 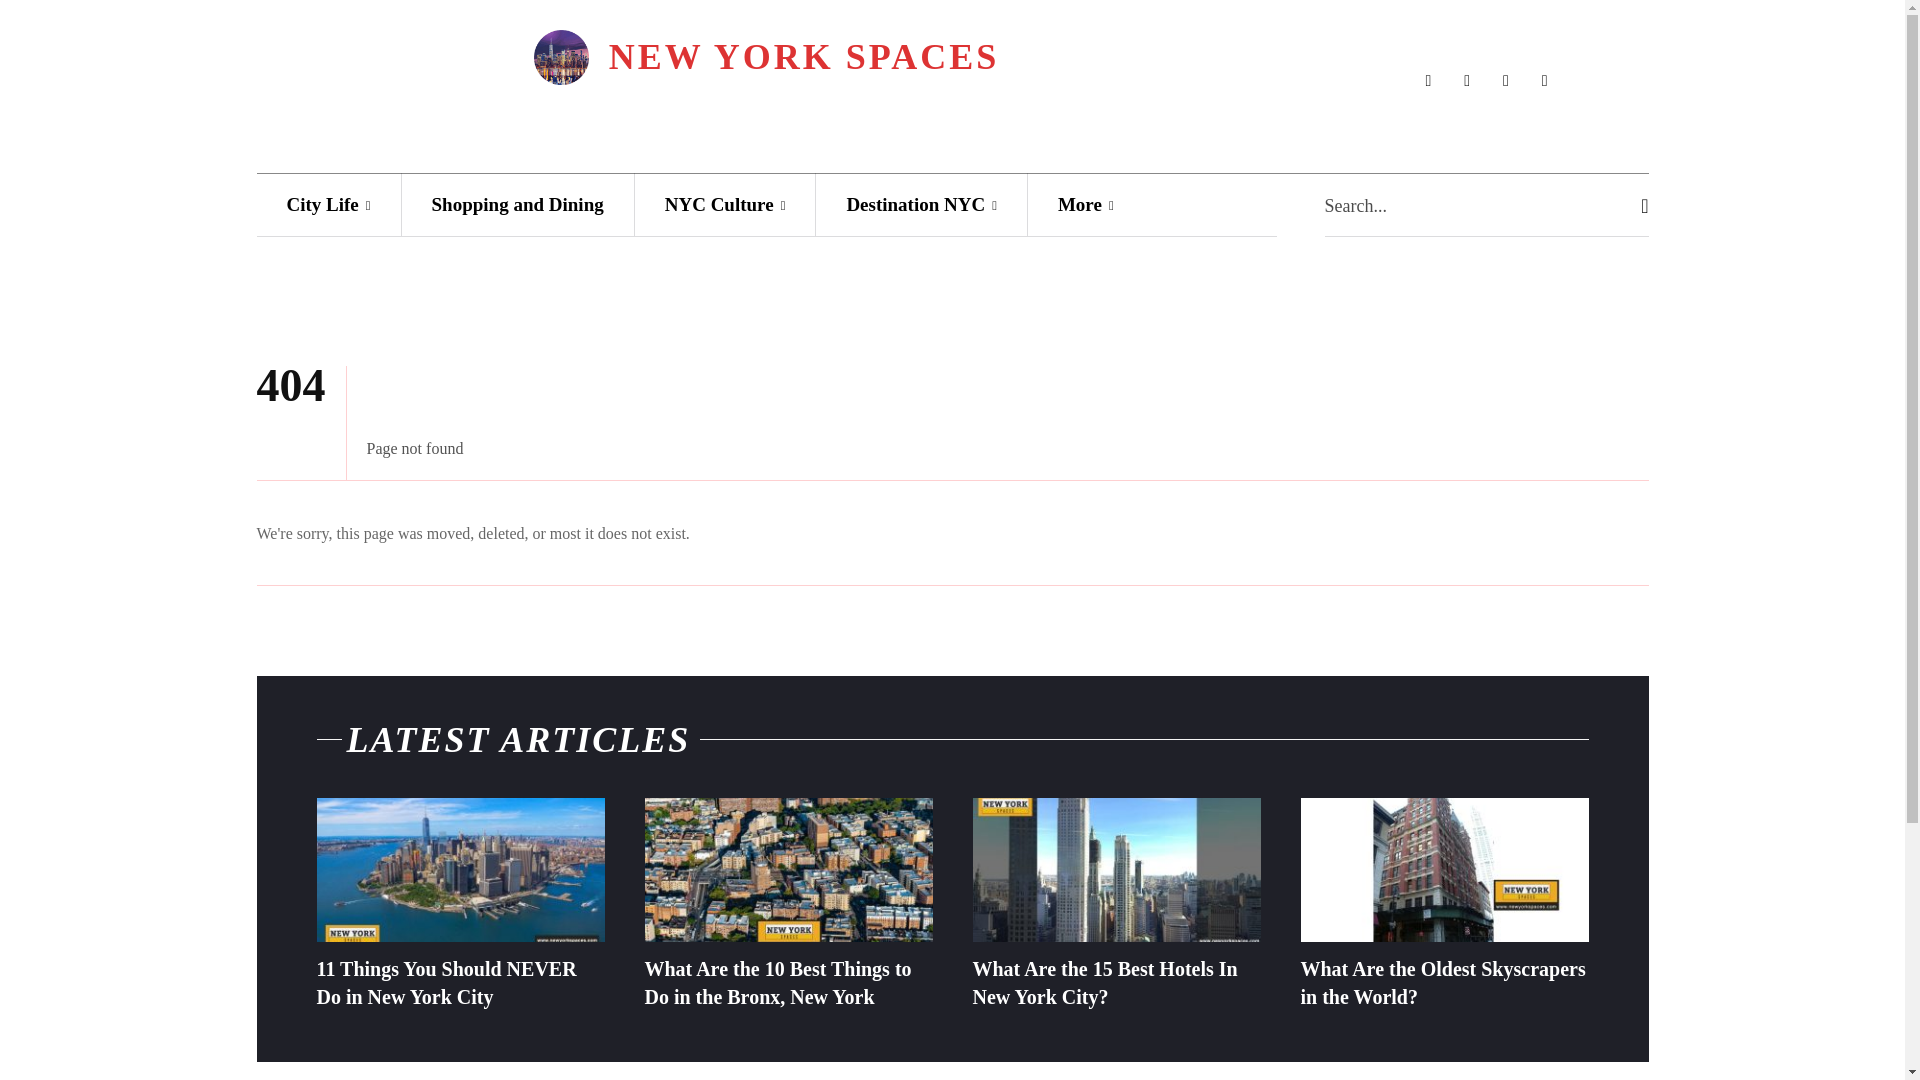 I want to click on 11 Things You Should NEVER Do in New York City, so click(x=460, y=870).